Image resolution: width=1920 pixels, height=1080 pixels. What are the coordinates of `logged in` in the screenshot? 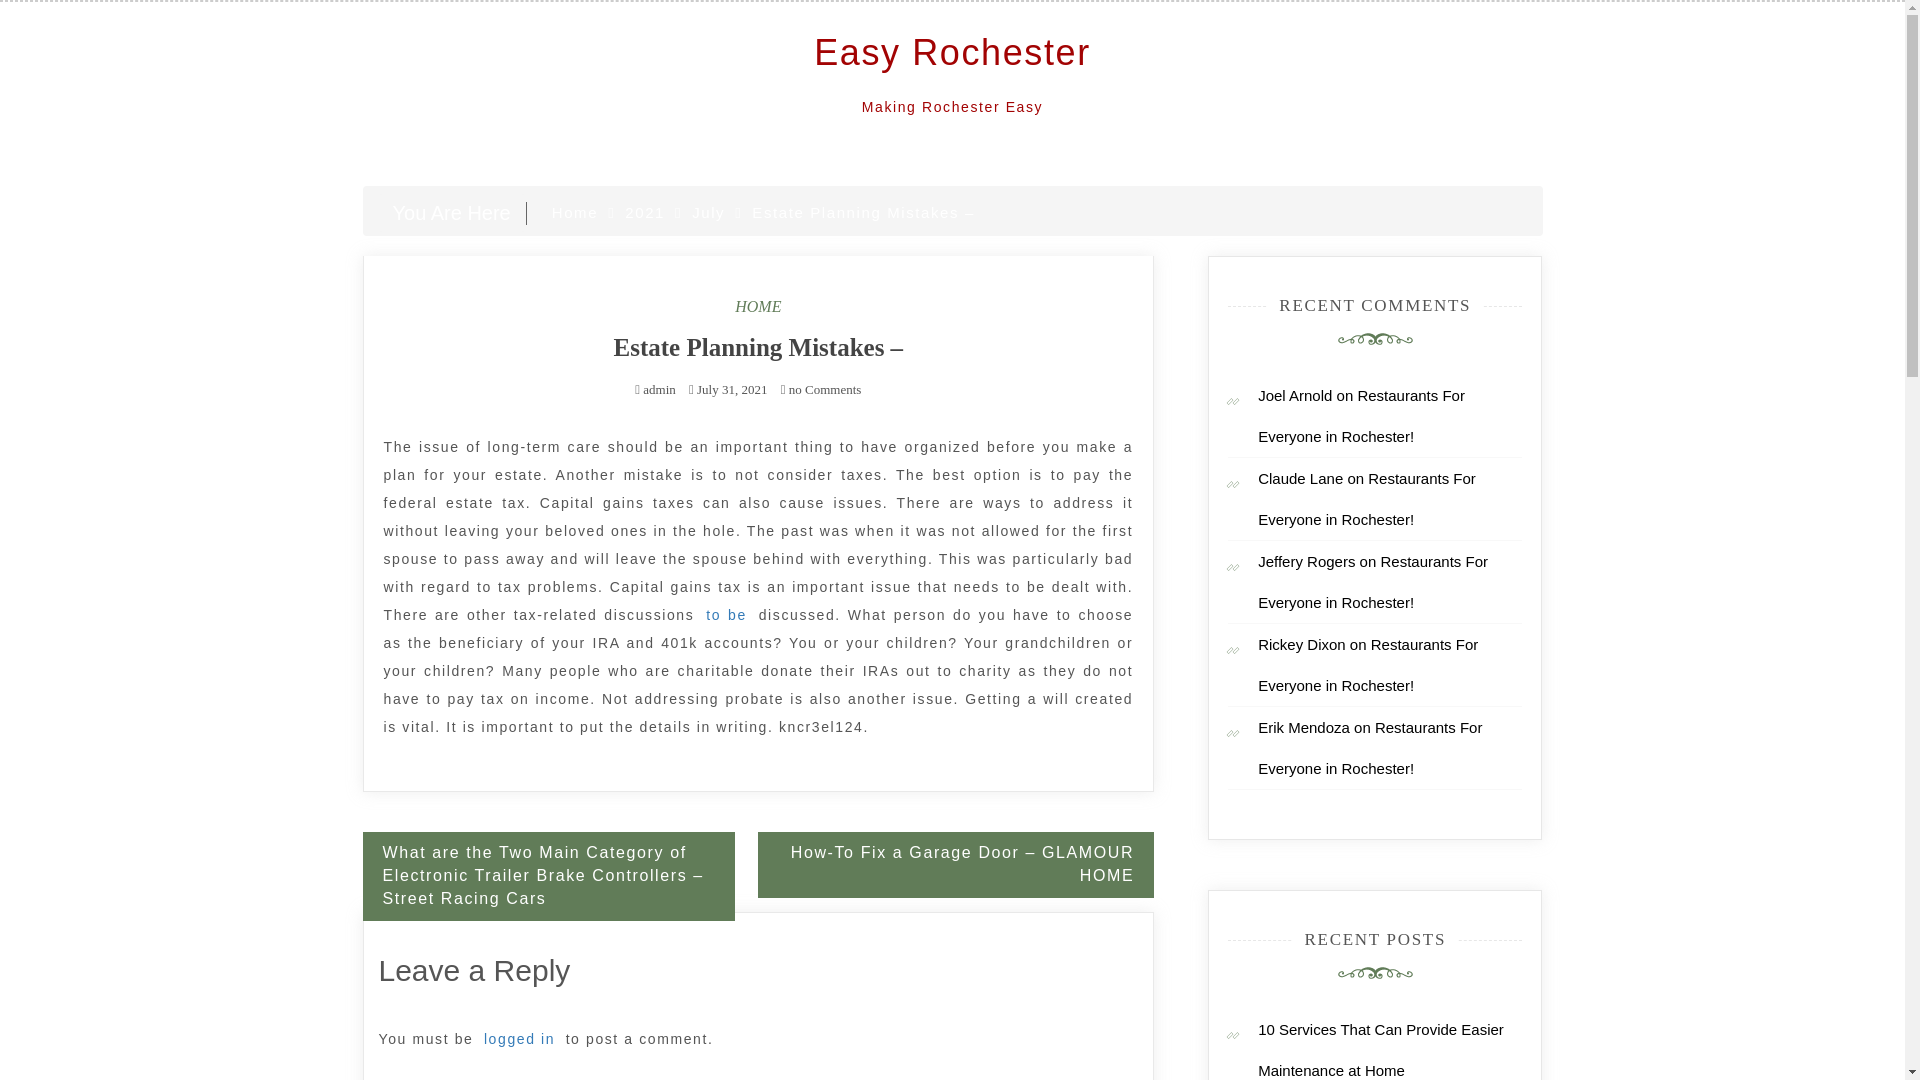 It's located at (519, 1038).